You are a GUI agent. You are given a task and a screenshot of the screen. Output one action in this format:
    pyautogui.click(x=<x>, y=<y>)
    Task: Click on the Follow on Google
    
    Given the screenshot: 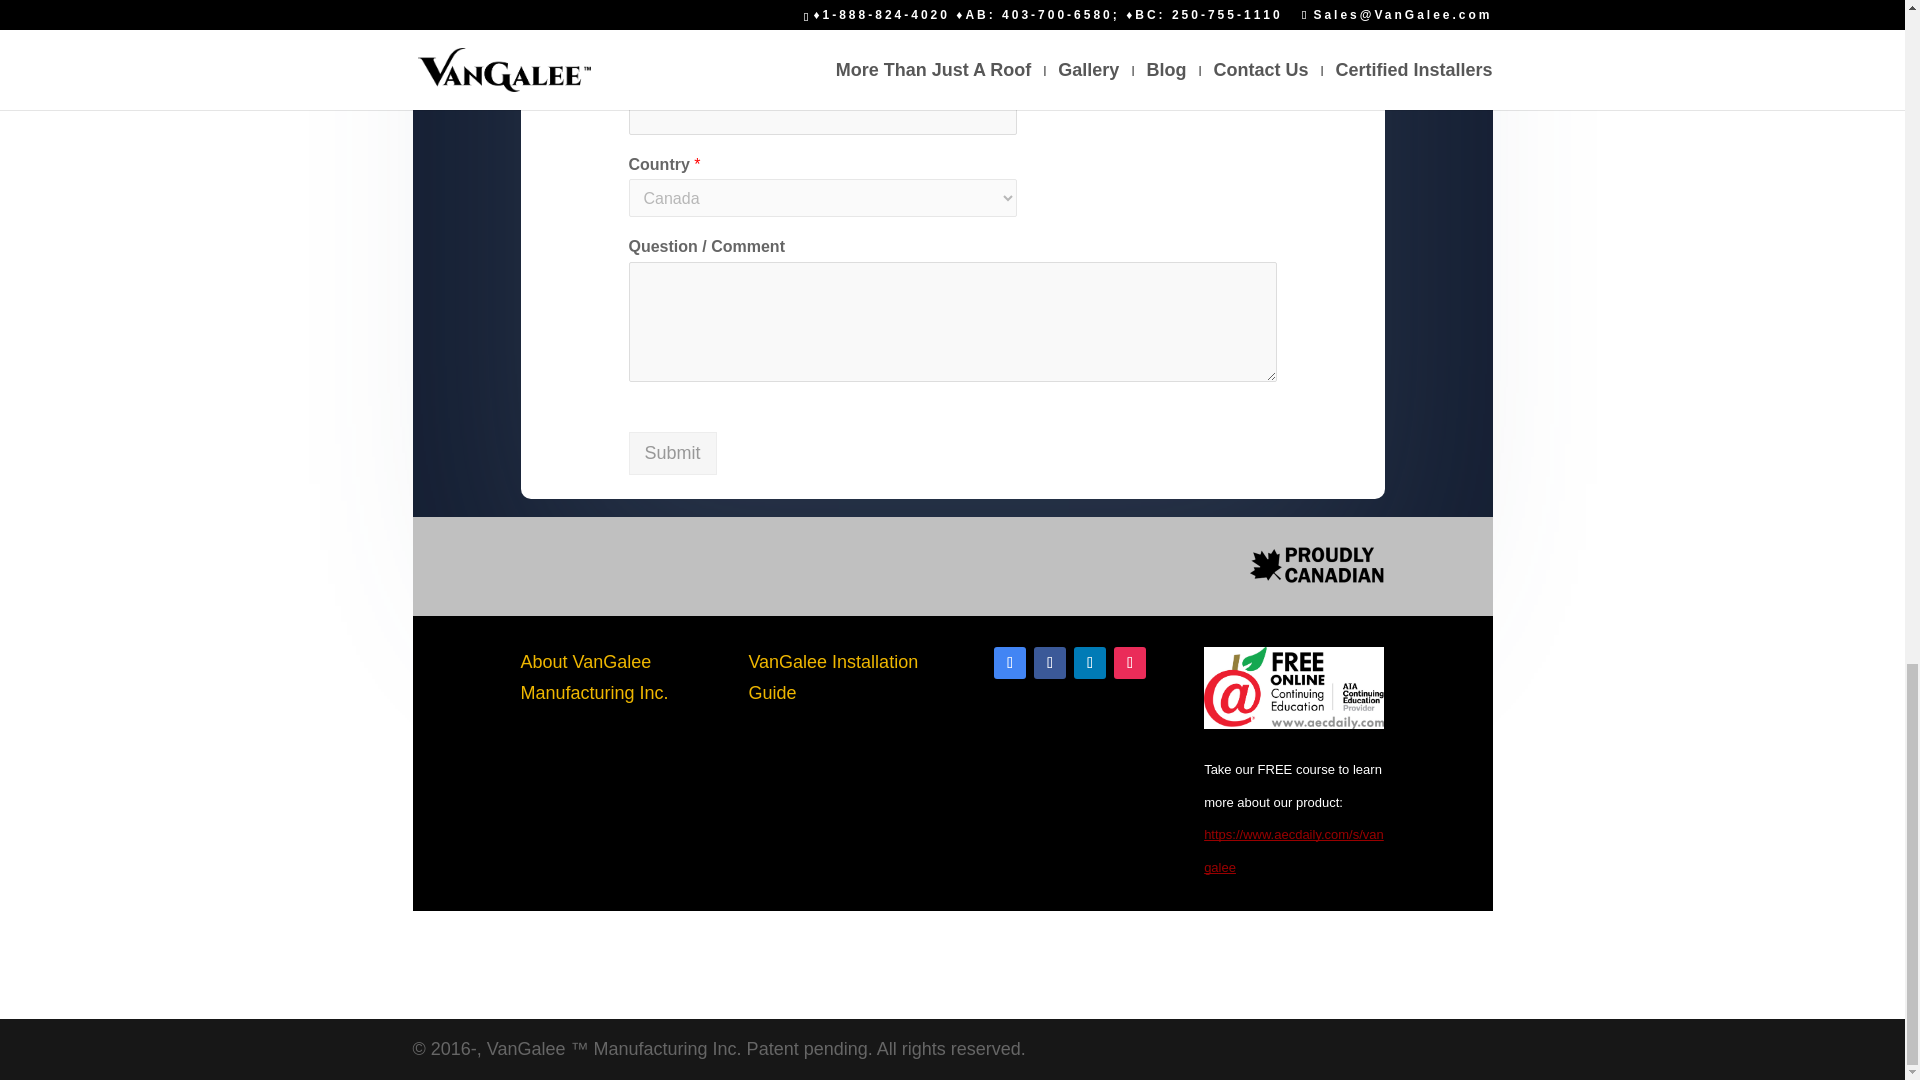 What is the action you would take?
    pyautogui.click(x=1010, y=662)
    